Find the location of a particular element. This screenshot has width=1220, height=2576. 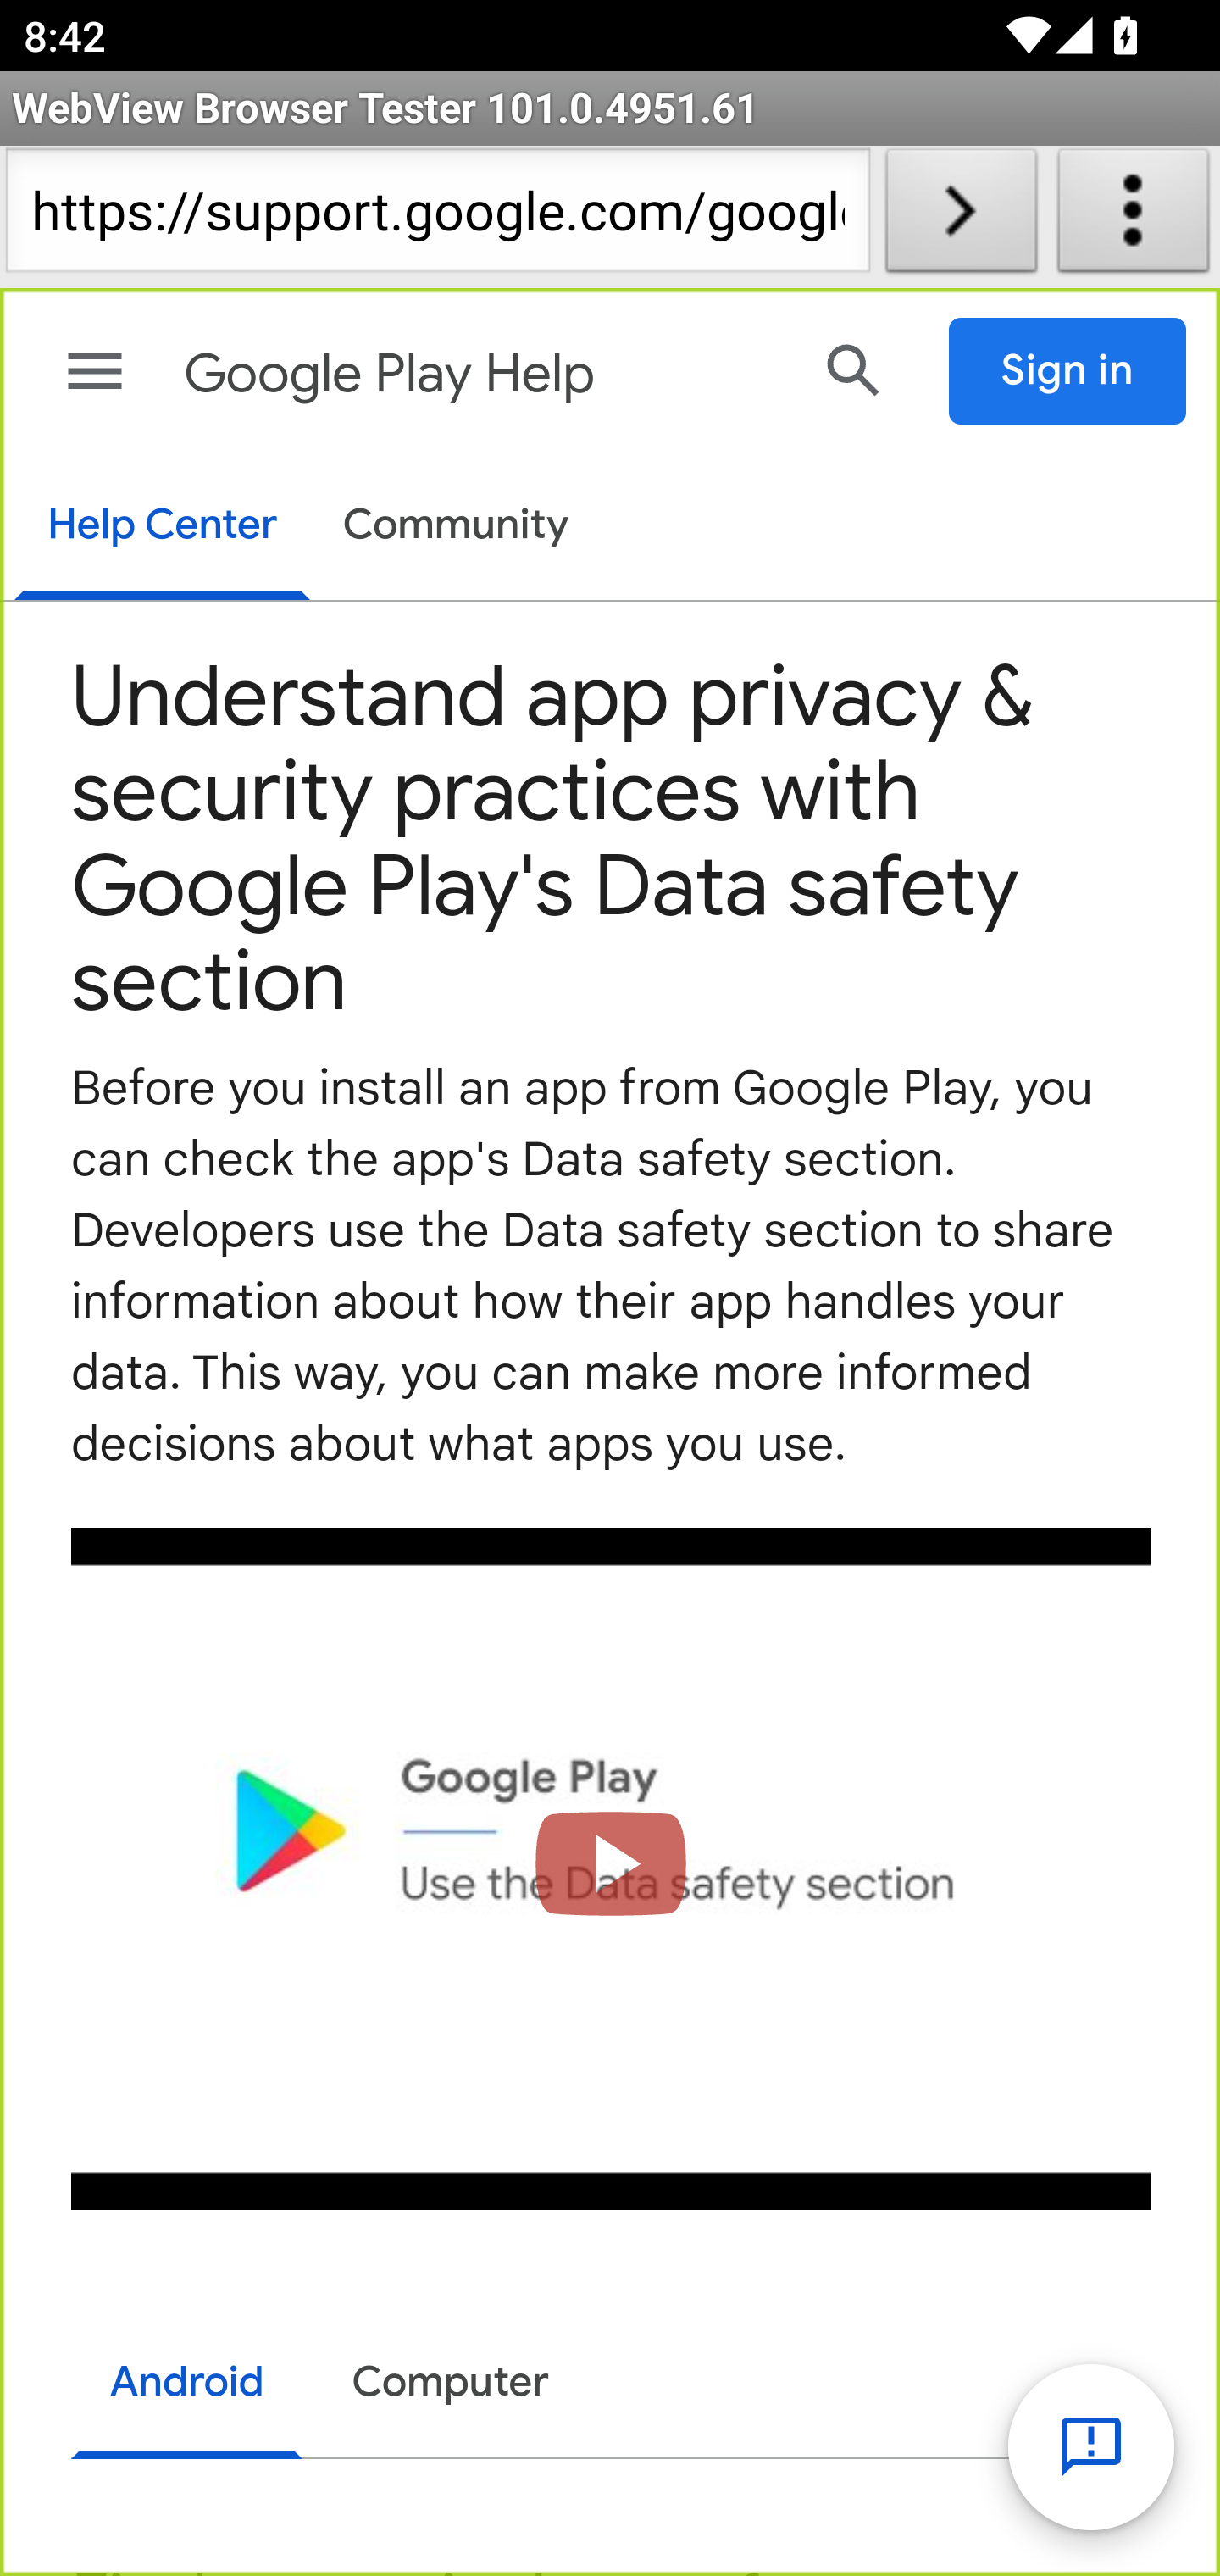

Community is located at coordinates (457, 527).